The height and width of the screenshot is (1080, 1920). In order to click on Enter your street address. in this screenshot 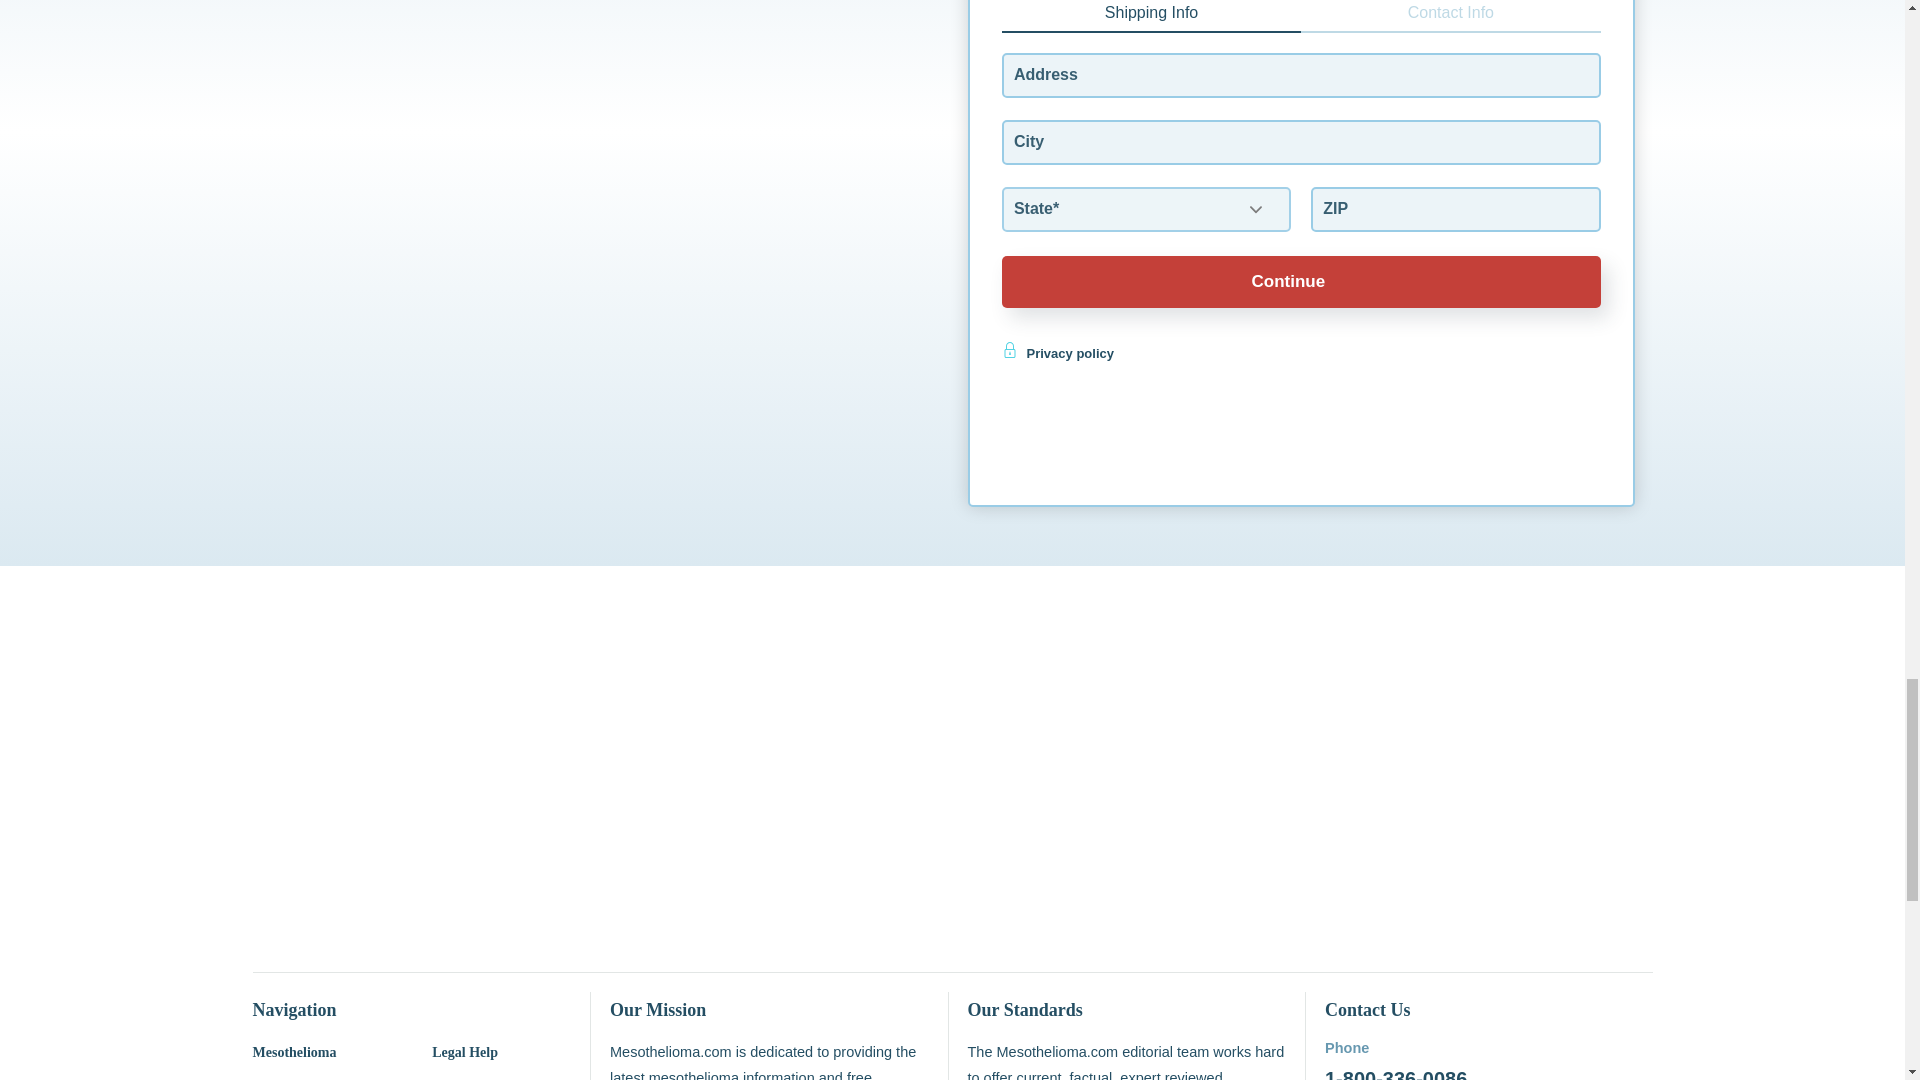, I will do `click(1302, 75)`.